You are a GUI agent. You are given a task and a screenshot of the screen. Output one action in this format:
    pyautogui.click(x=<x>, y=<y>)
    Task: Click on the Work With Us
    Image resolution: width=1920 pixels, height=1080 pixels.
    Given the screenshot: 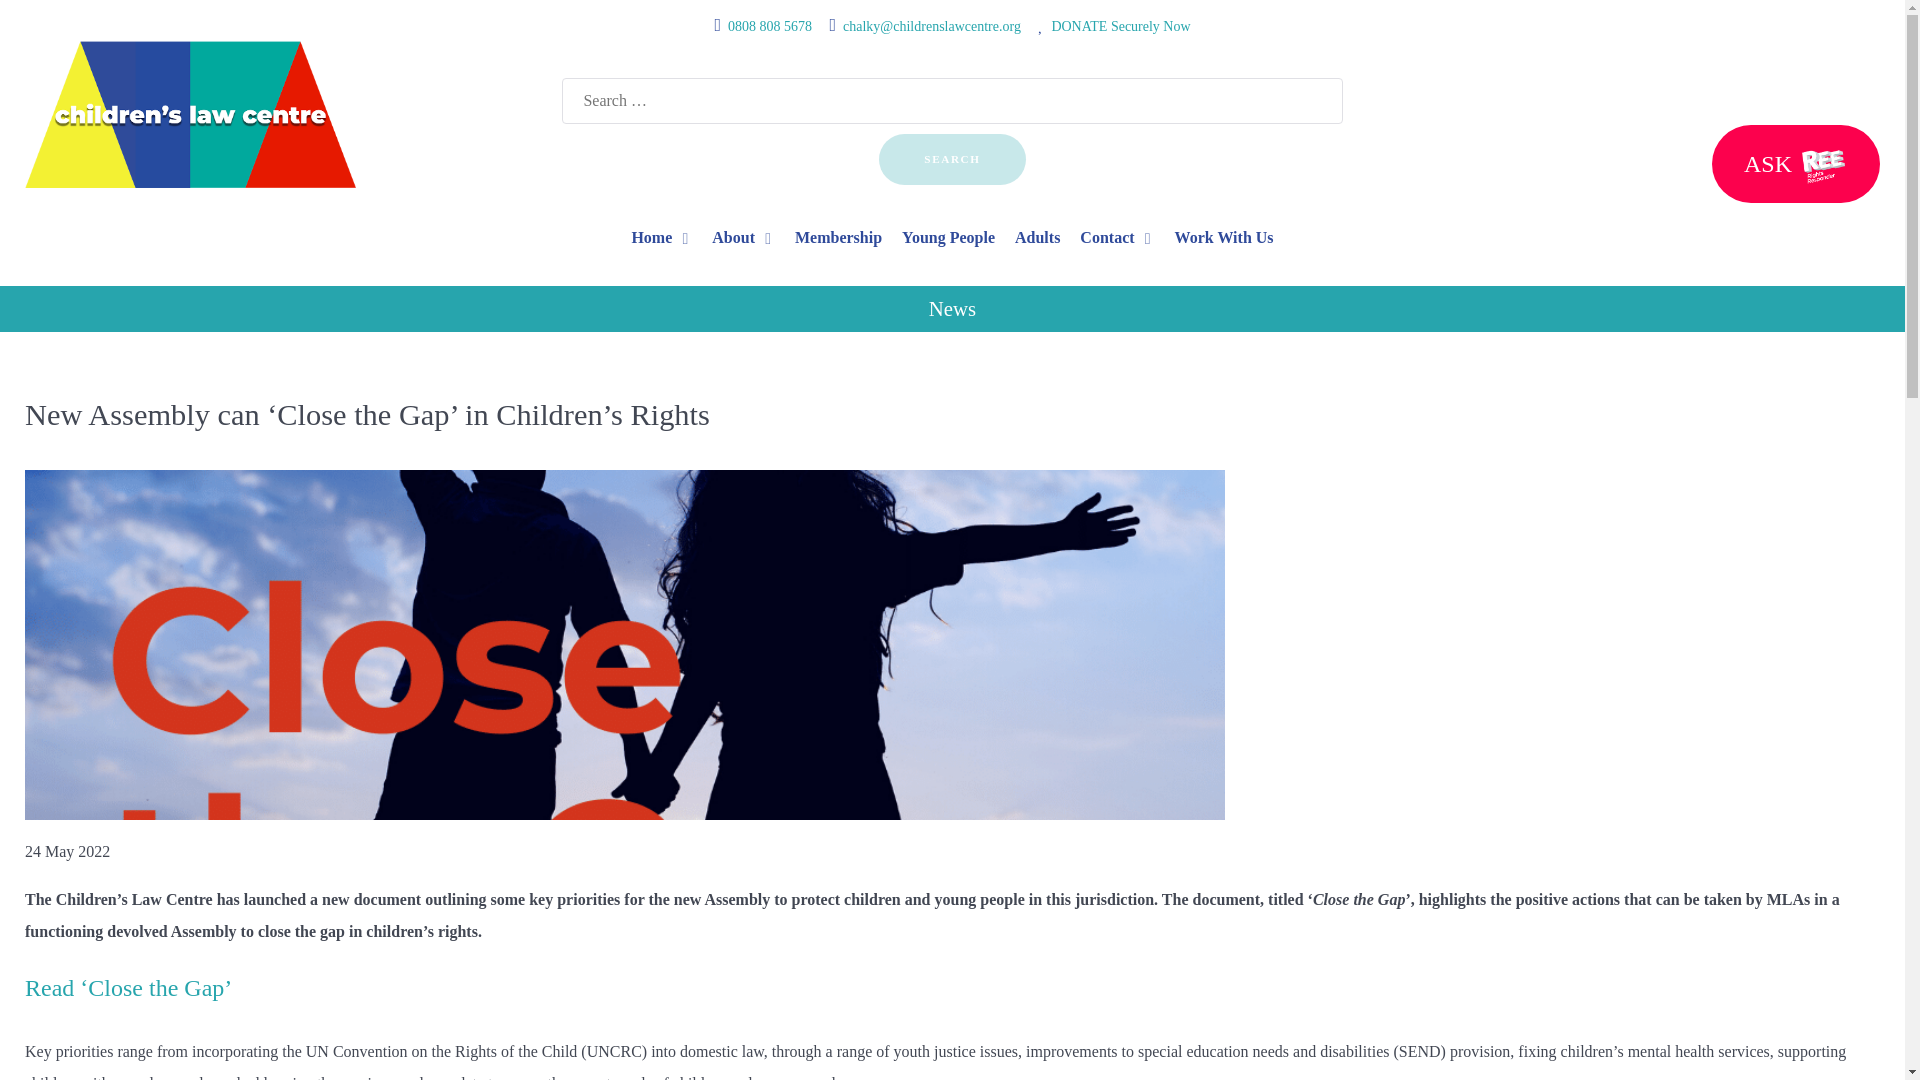 What is the action you would take?
    pyautogui.click(x=1224, y=238)
    